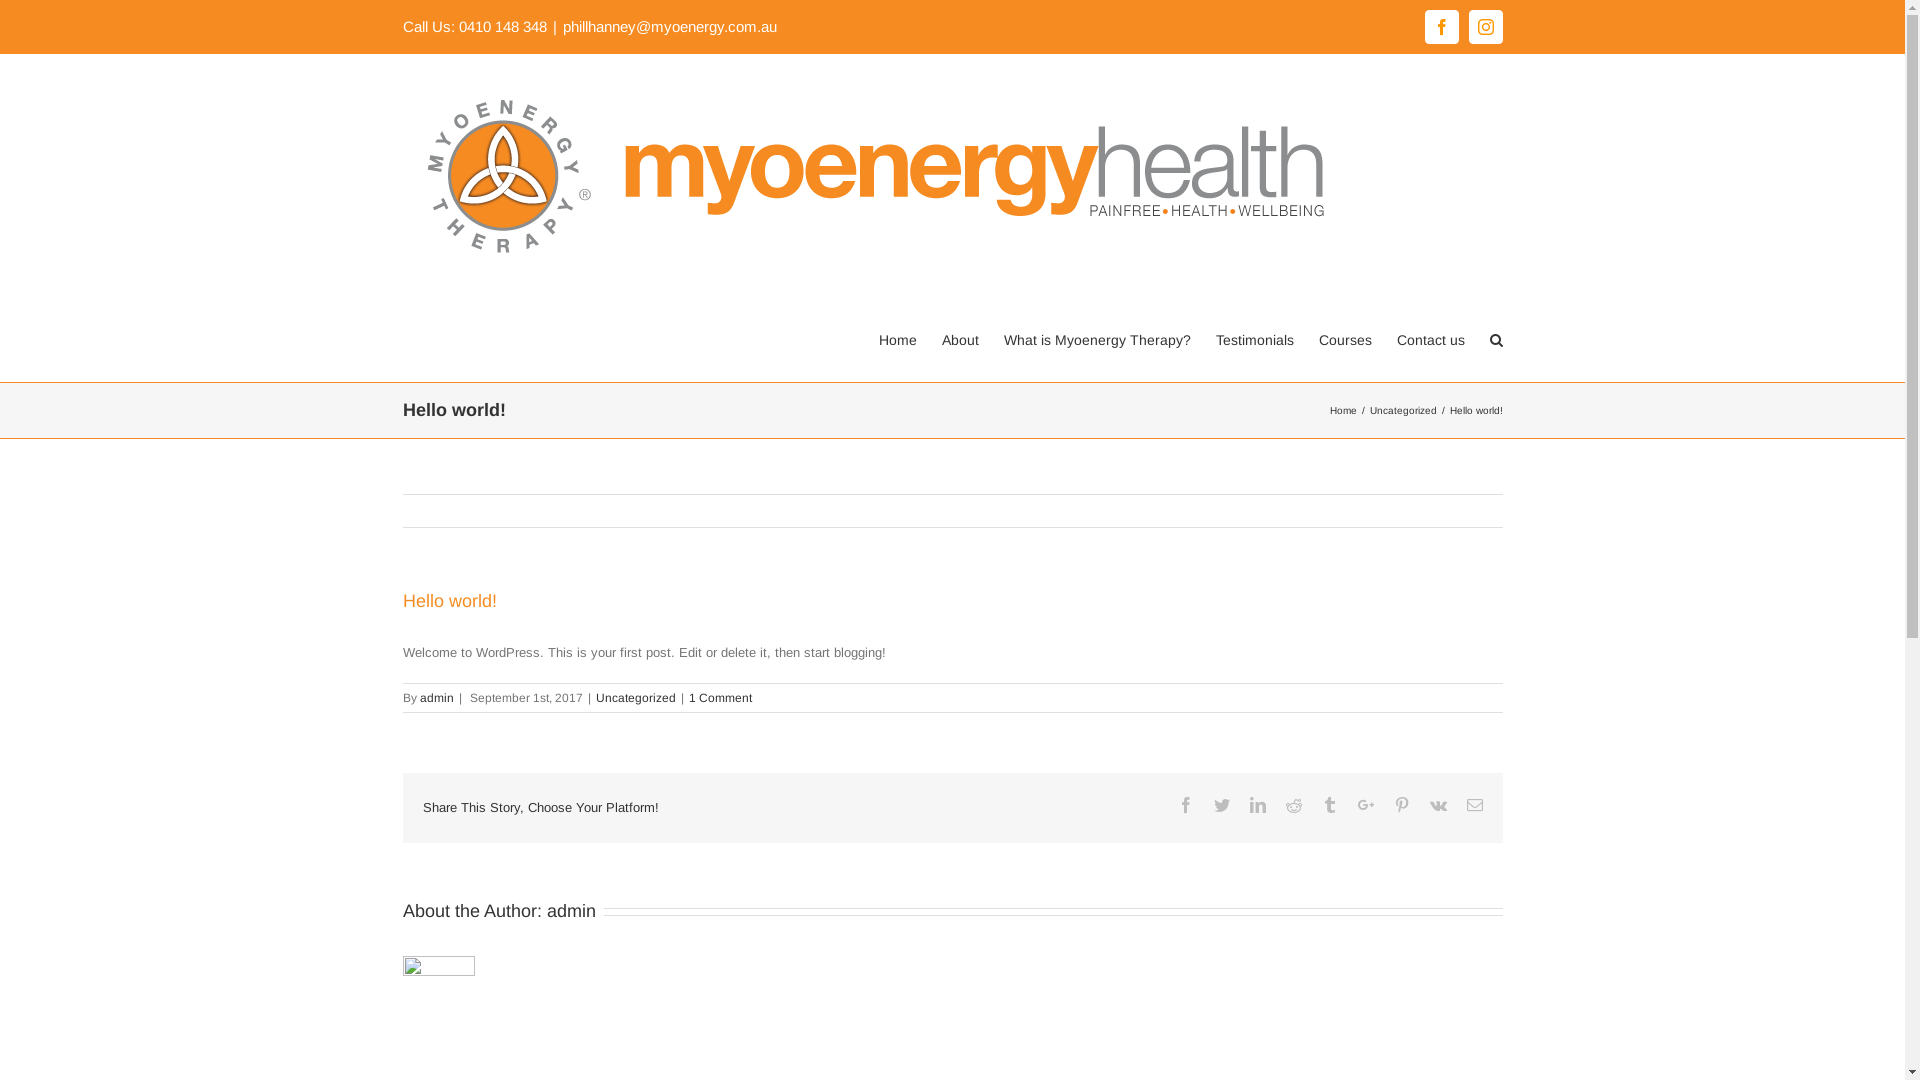  What do you see at coordinates (1294, 805) in the screenshot?
I see `Reddit` at bounding box center [1294, 805].